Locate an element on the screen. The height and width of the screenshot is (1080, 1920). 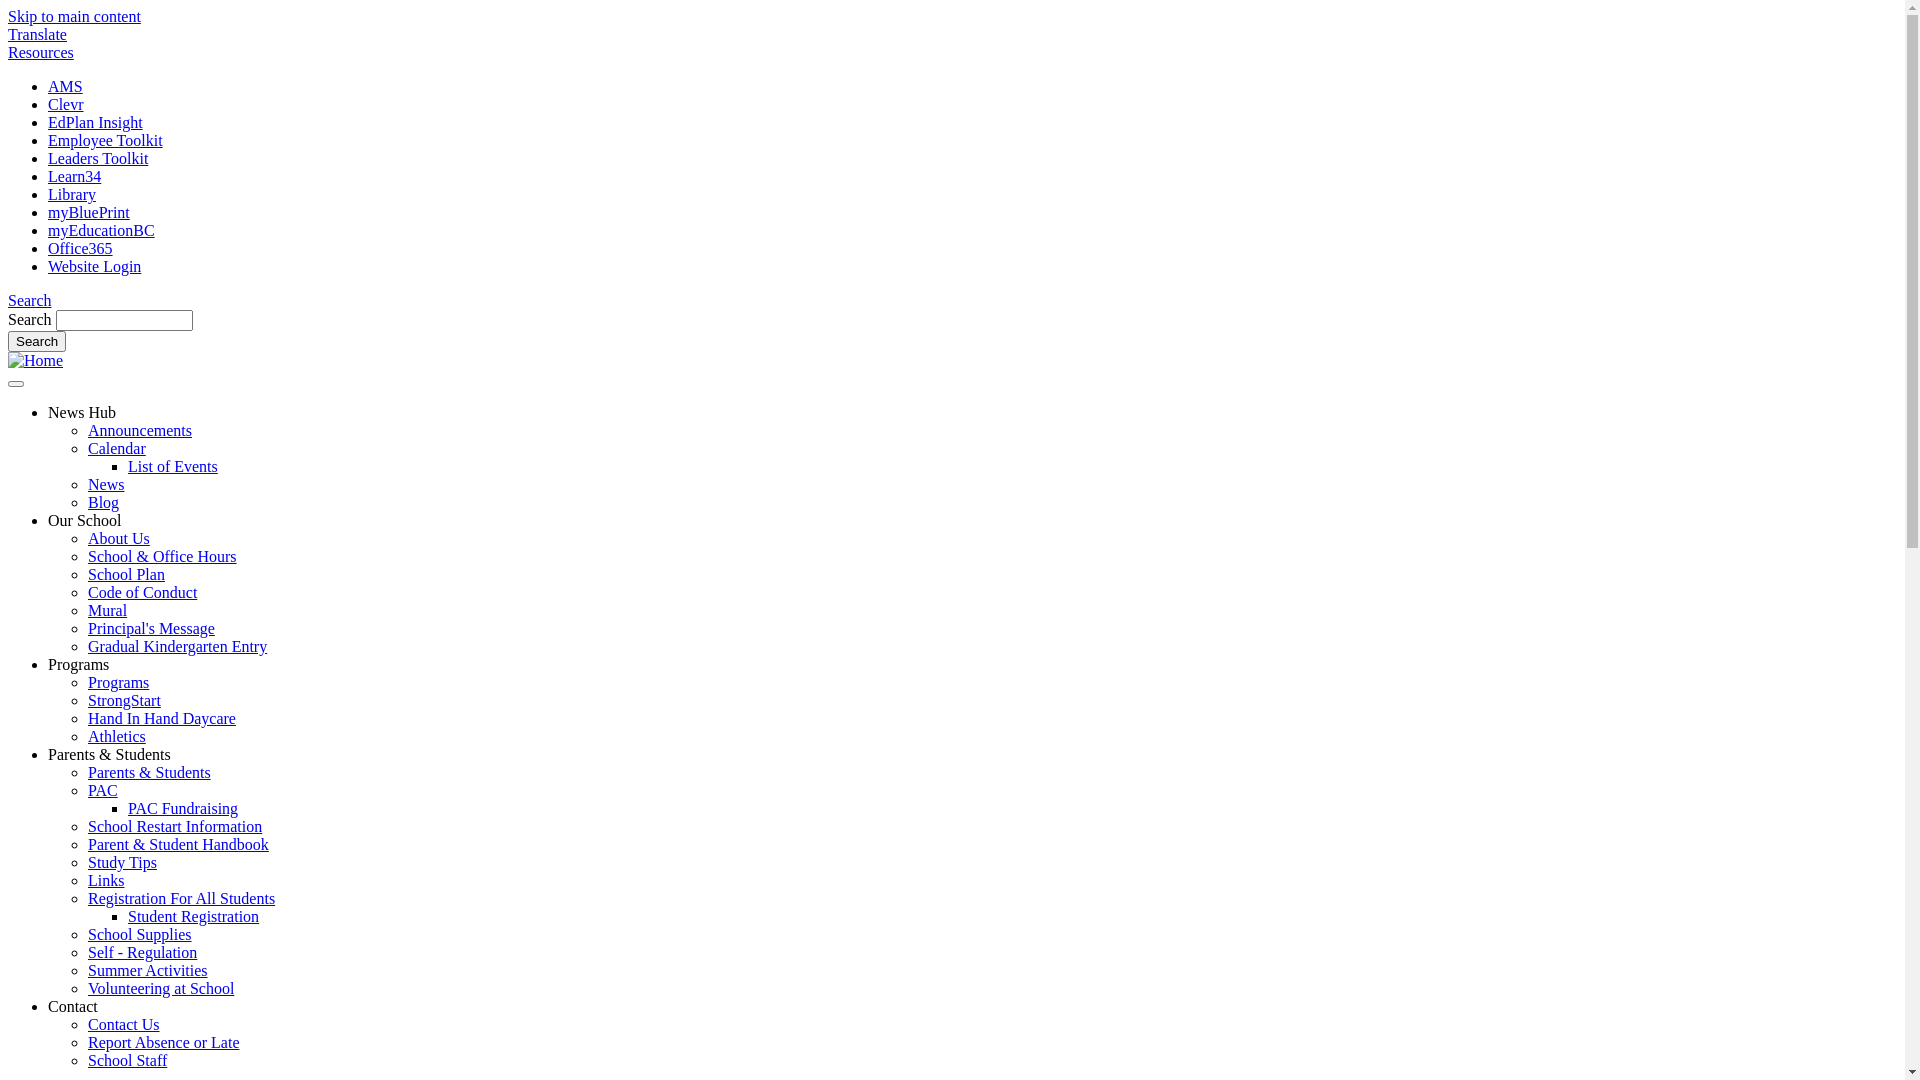
School Supplies is located at coordinates (140, 934).